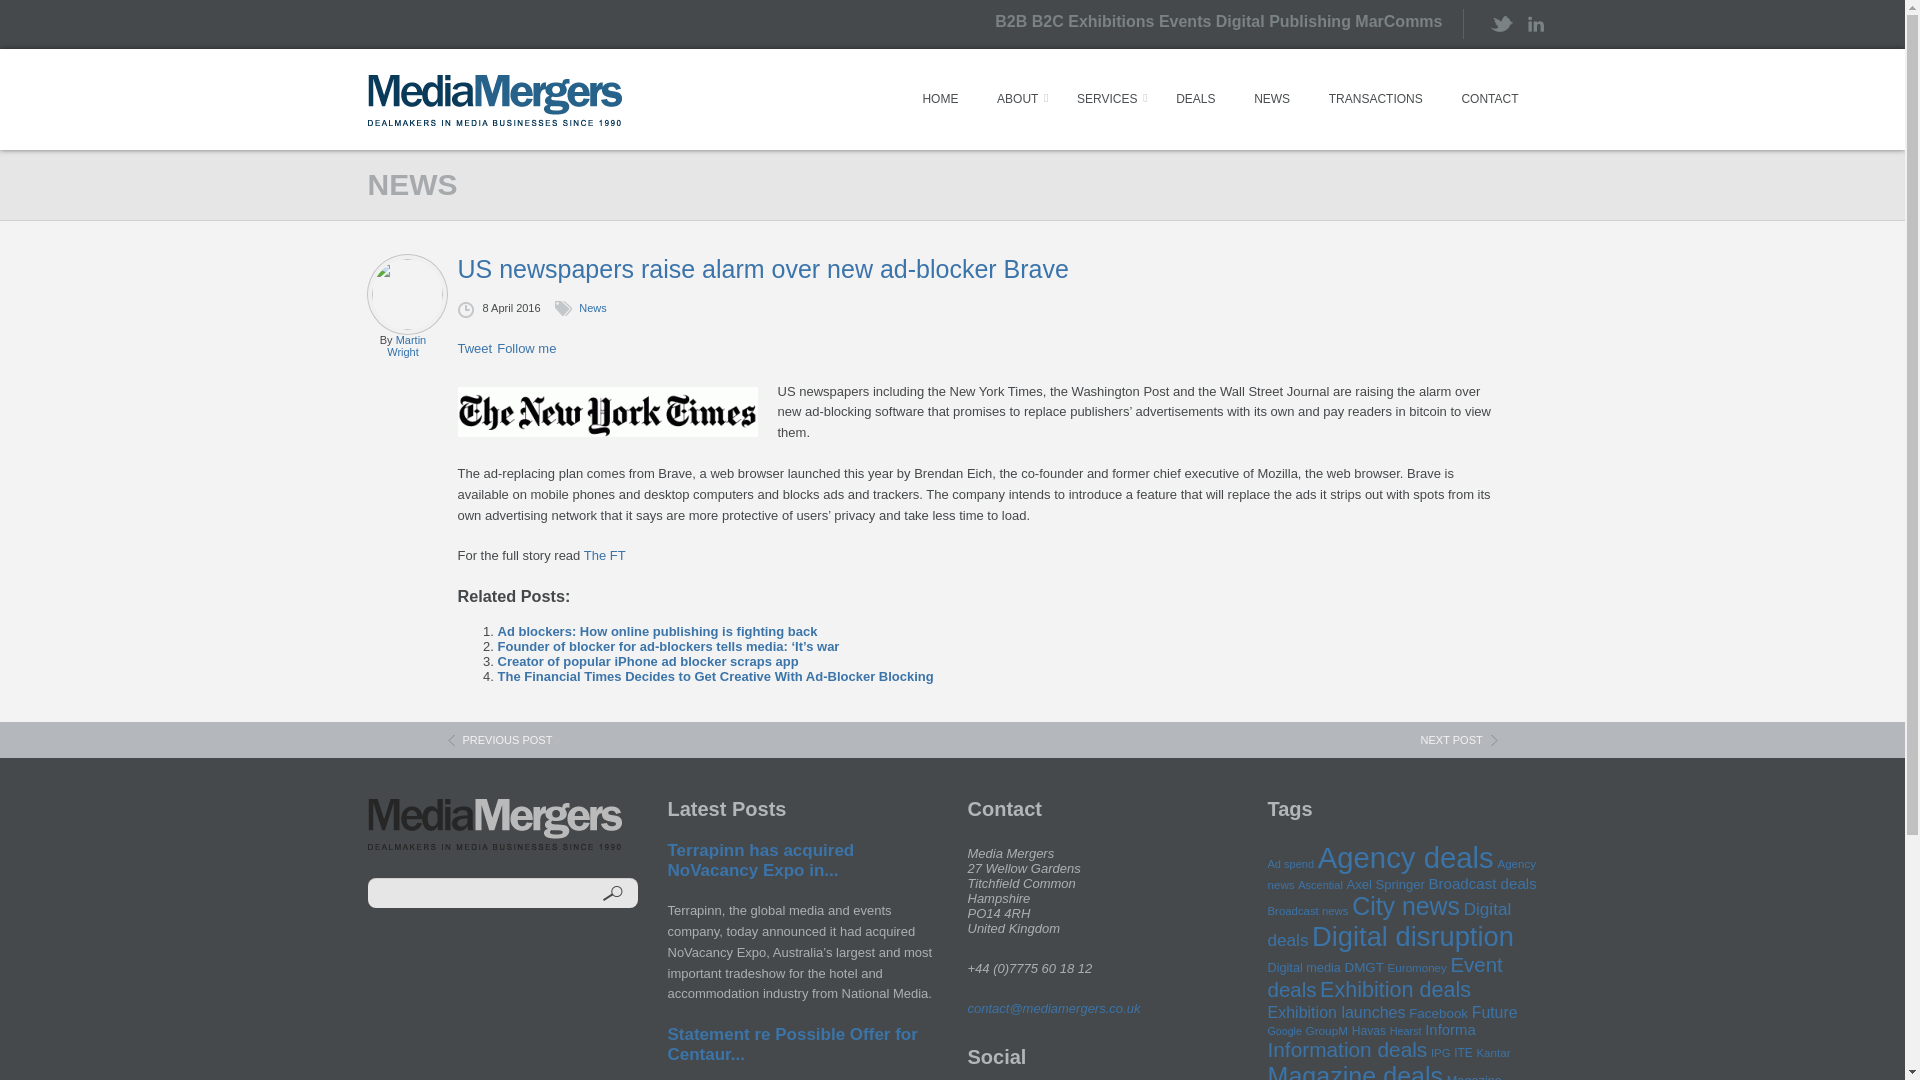 The width and height of the screenshot is (1920, 1080). I want to click on Posts by Martin Wright, so click(406, 345).